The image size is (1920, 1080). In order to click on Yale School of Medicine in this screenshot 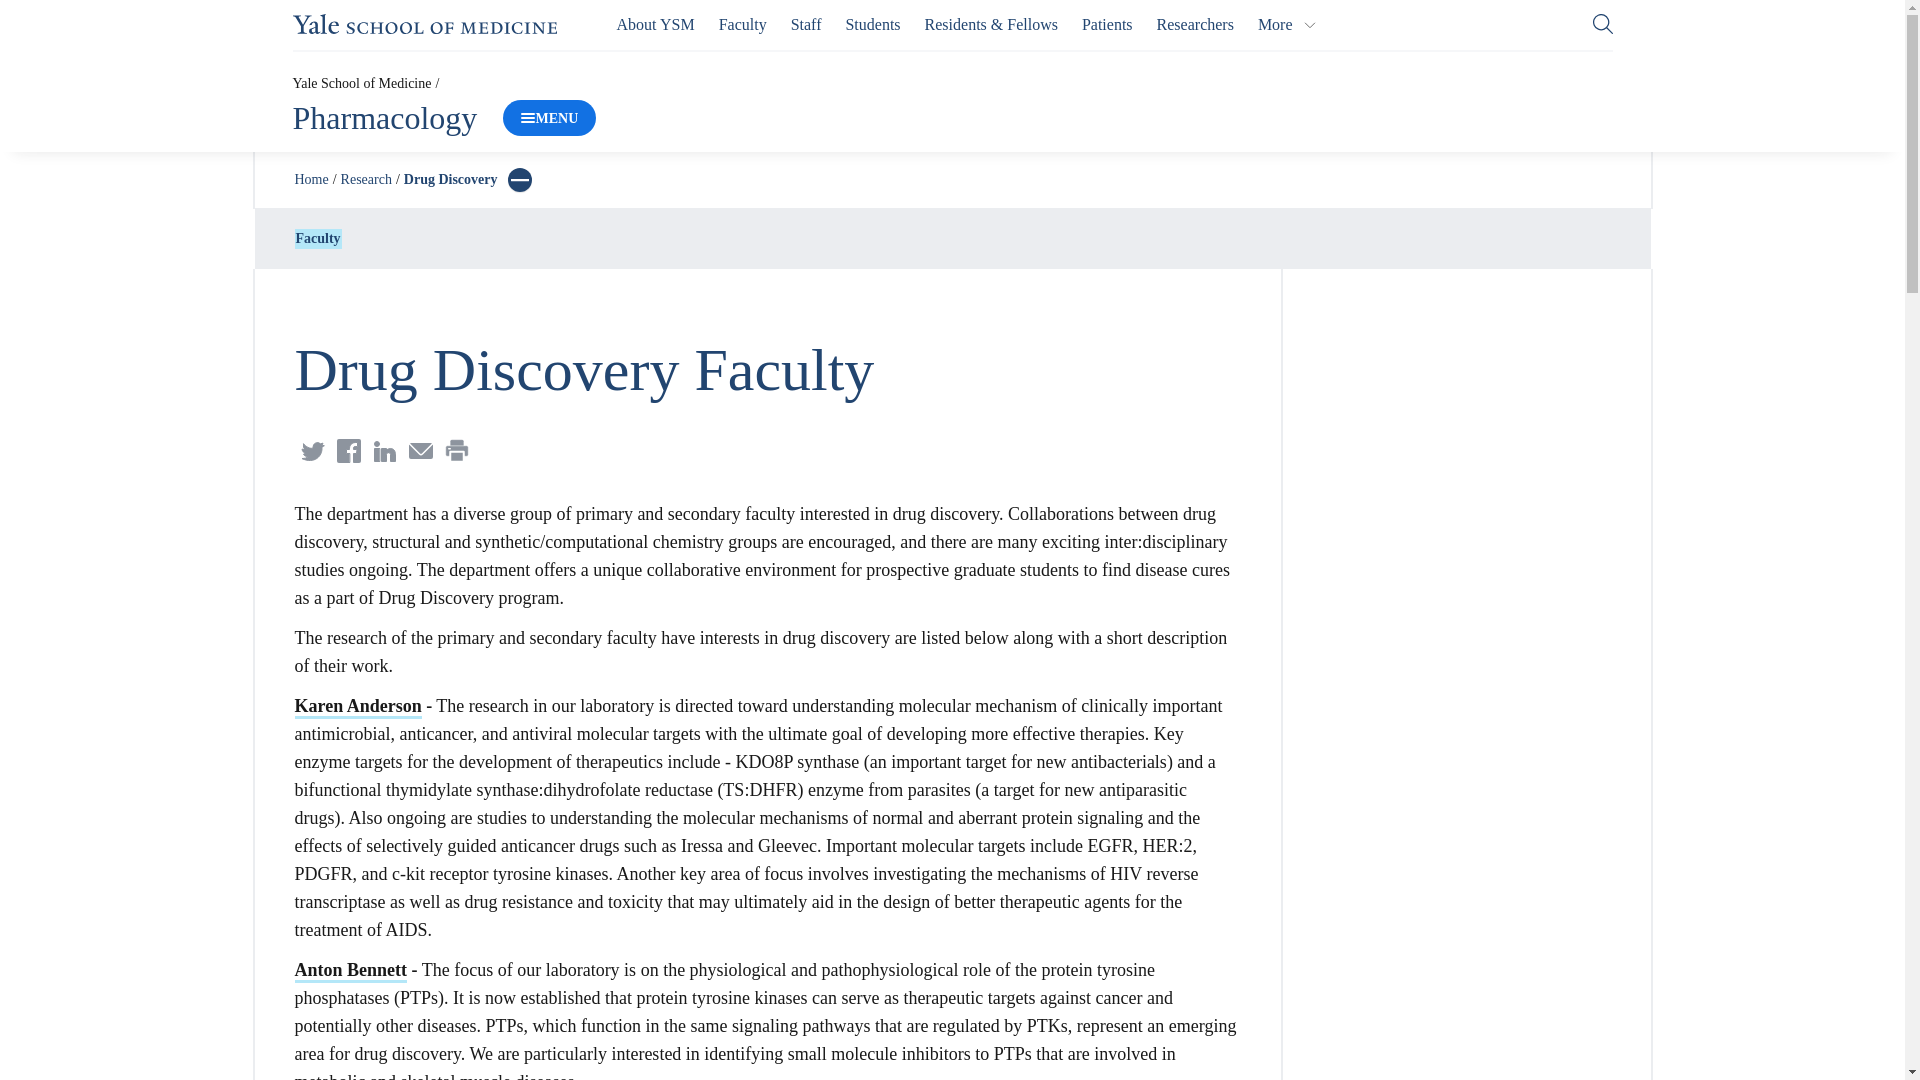, I will do `click(424, 24)`.